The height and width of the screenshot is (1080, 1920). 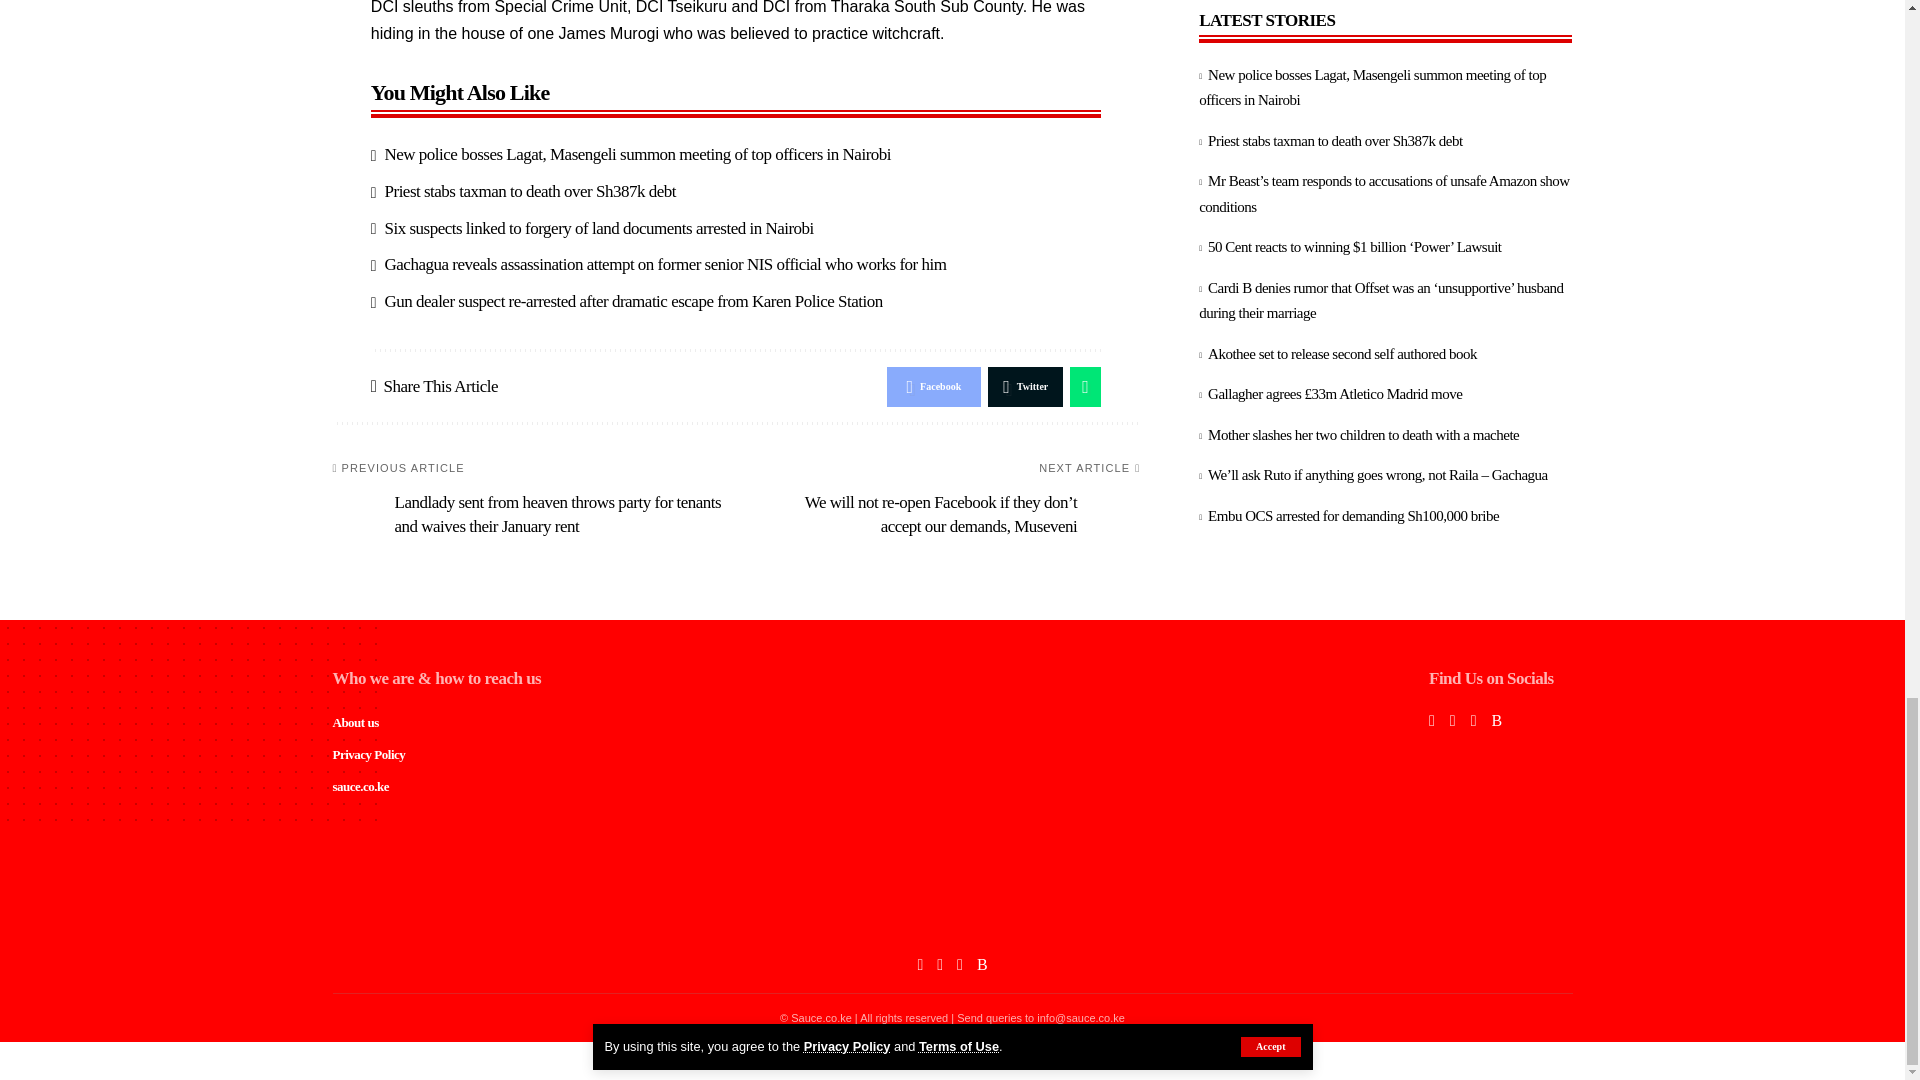 What do you see at coordinates (952, 916) in the screenshot?
I see `sauce.co.ke` at bounding box center [952, 916].